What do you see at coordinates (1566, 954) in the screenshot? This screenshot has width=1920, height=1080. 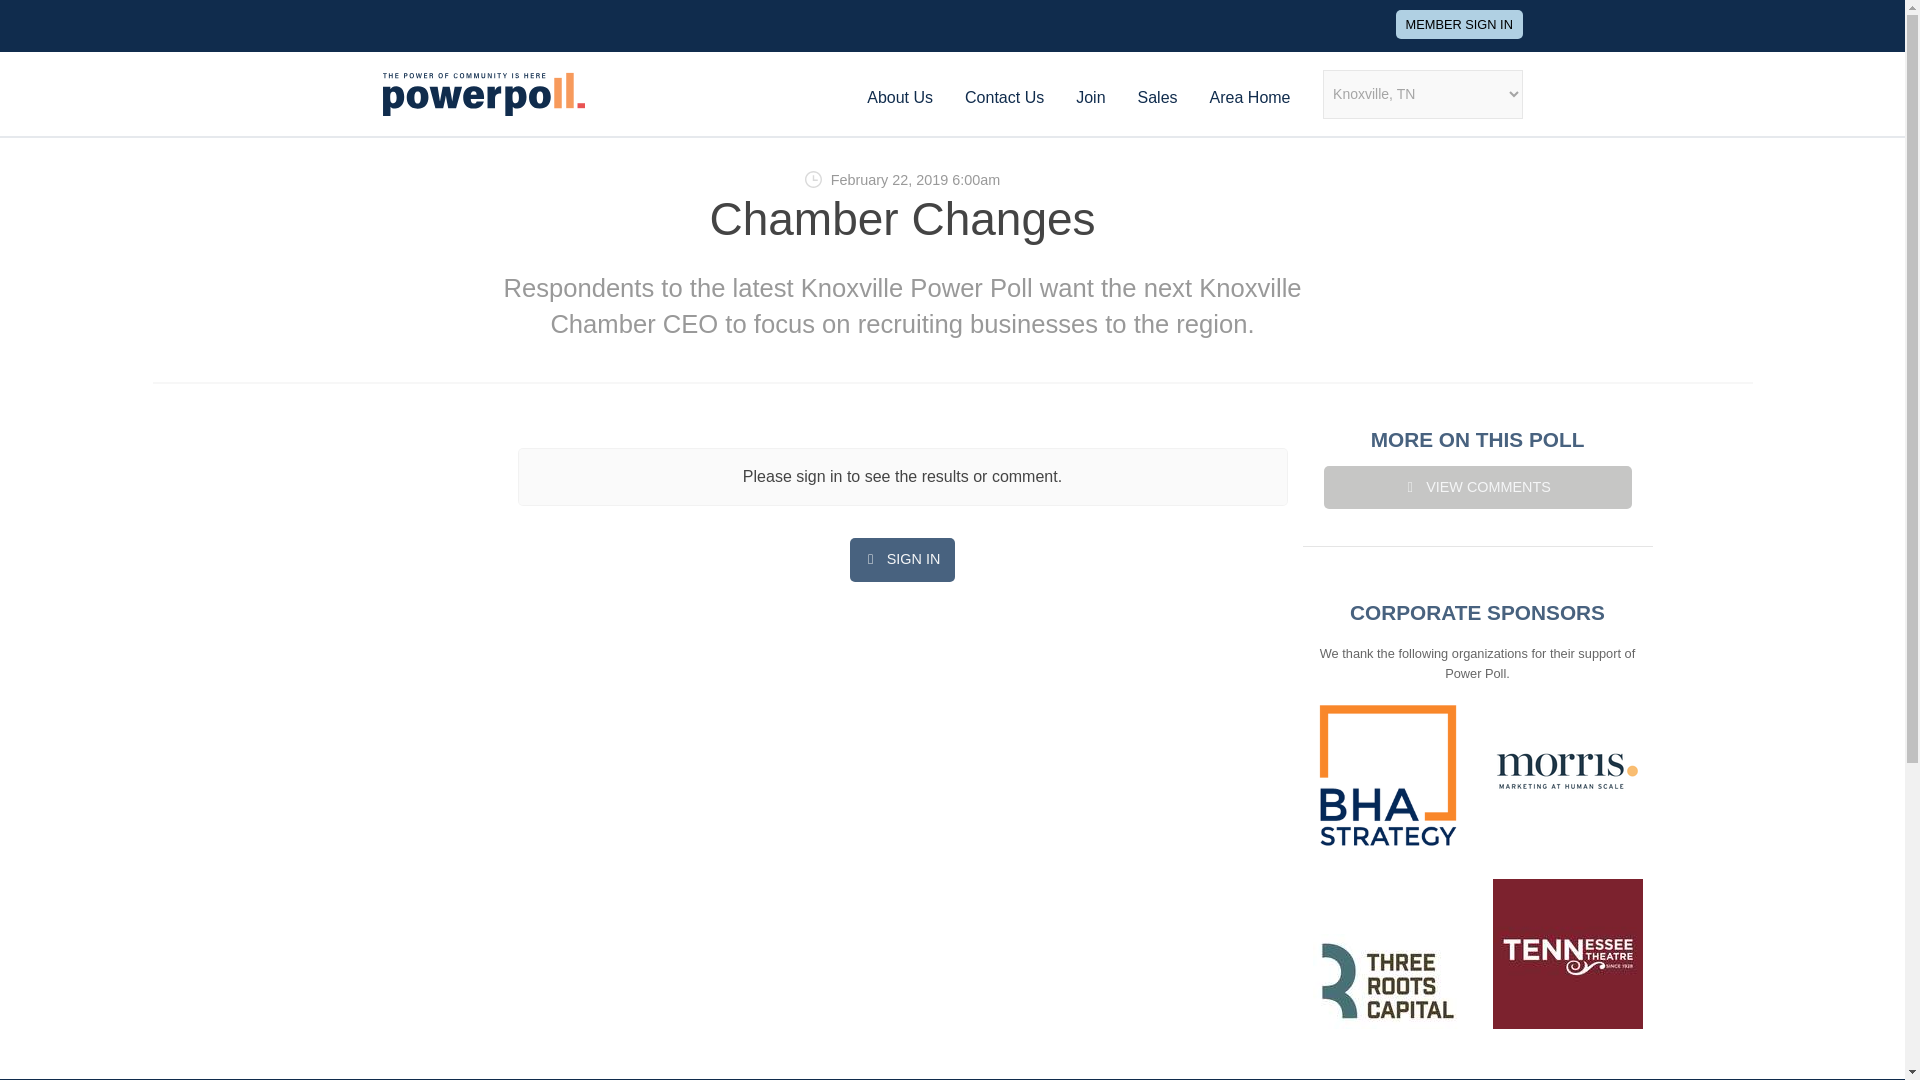 I see `The Tennessee Theatre Logo` at bounding box center [1566, 954].